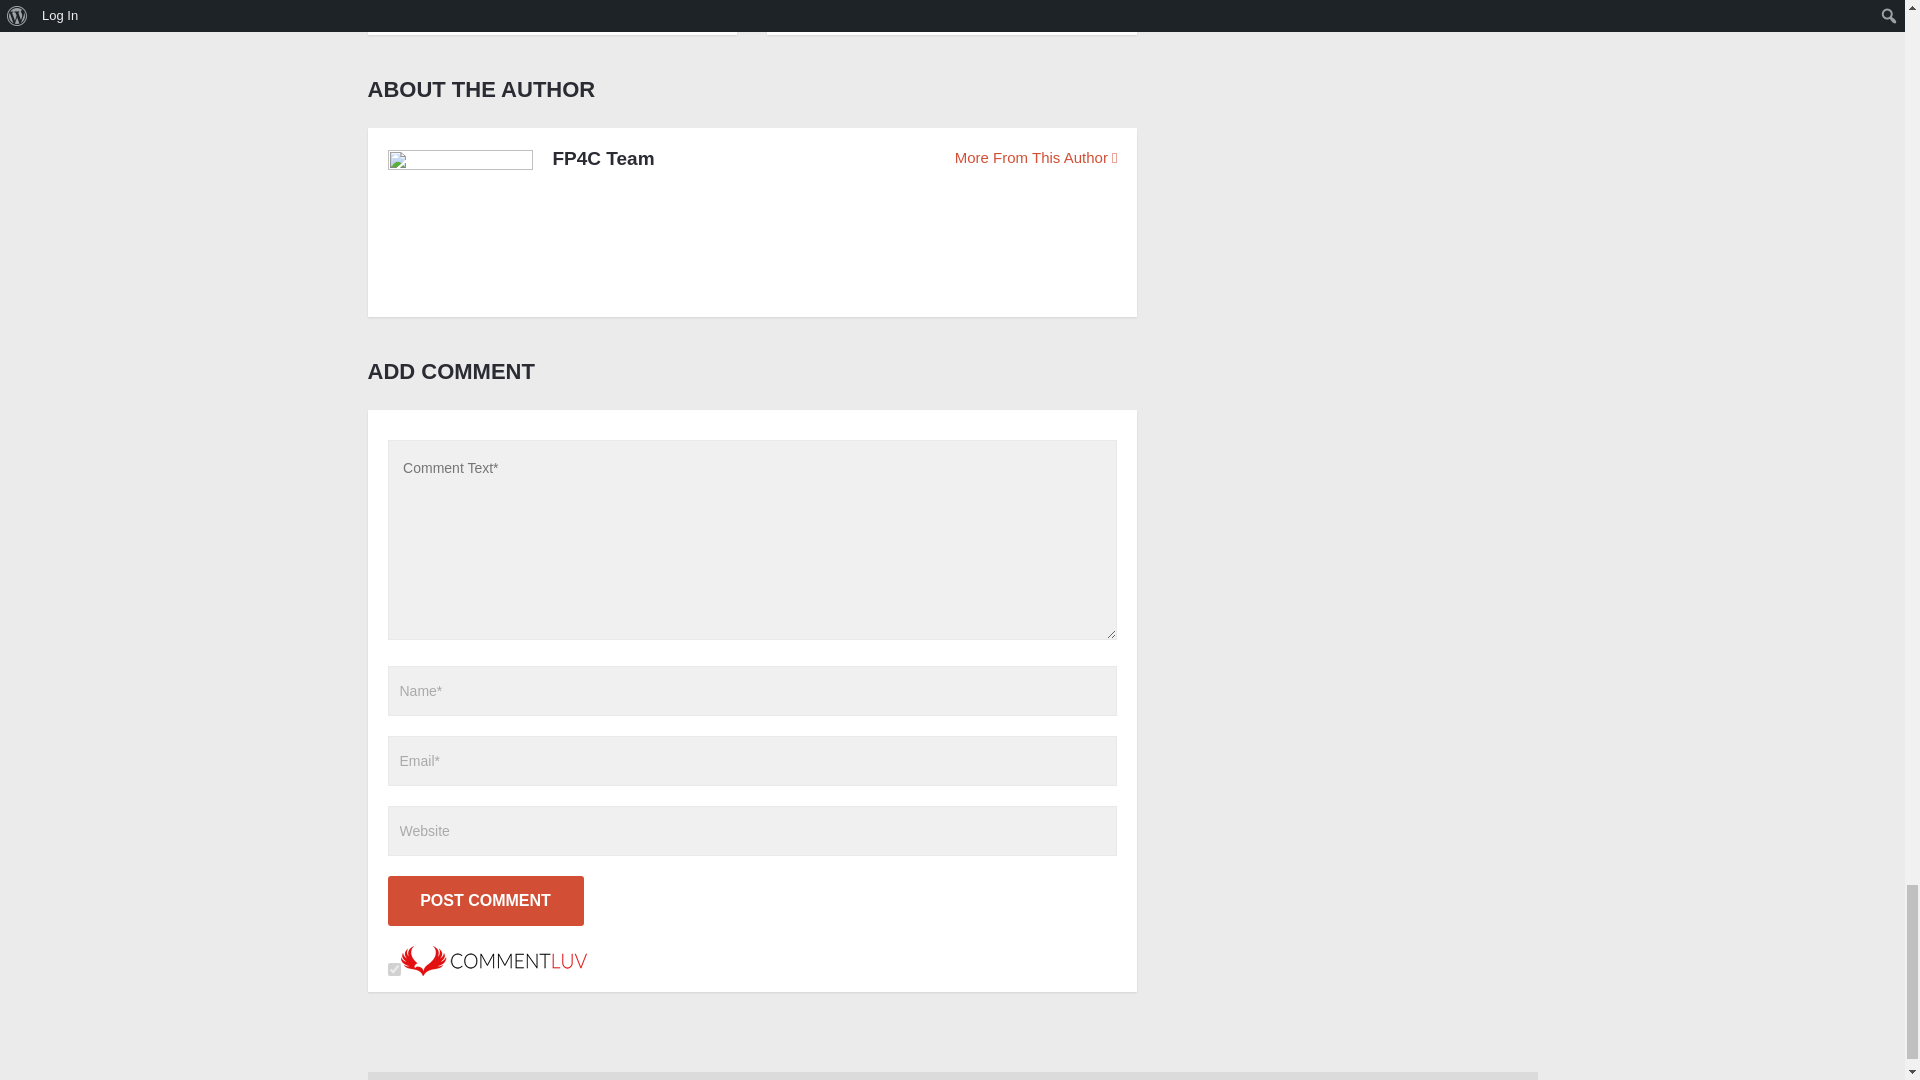 The height and width of the screenshot is (1080, 1920). I want to click on on, so click(394, 970).